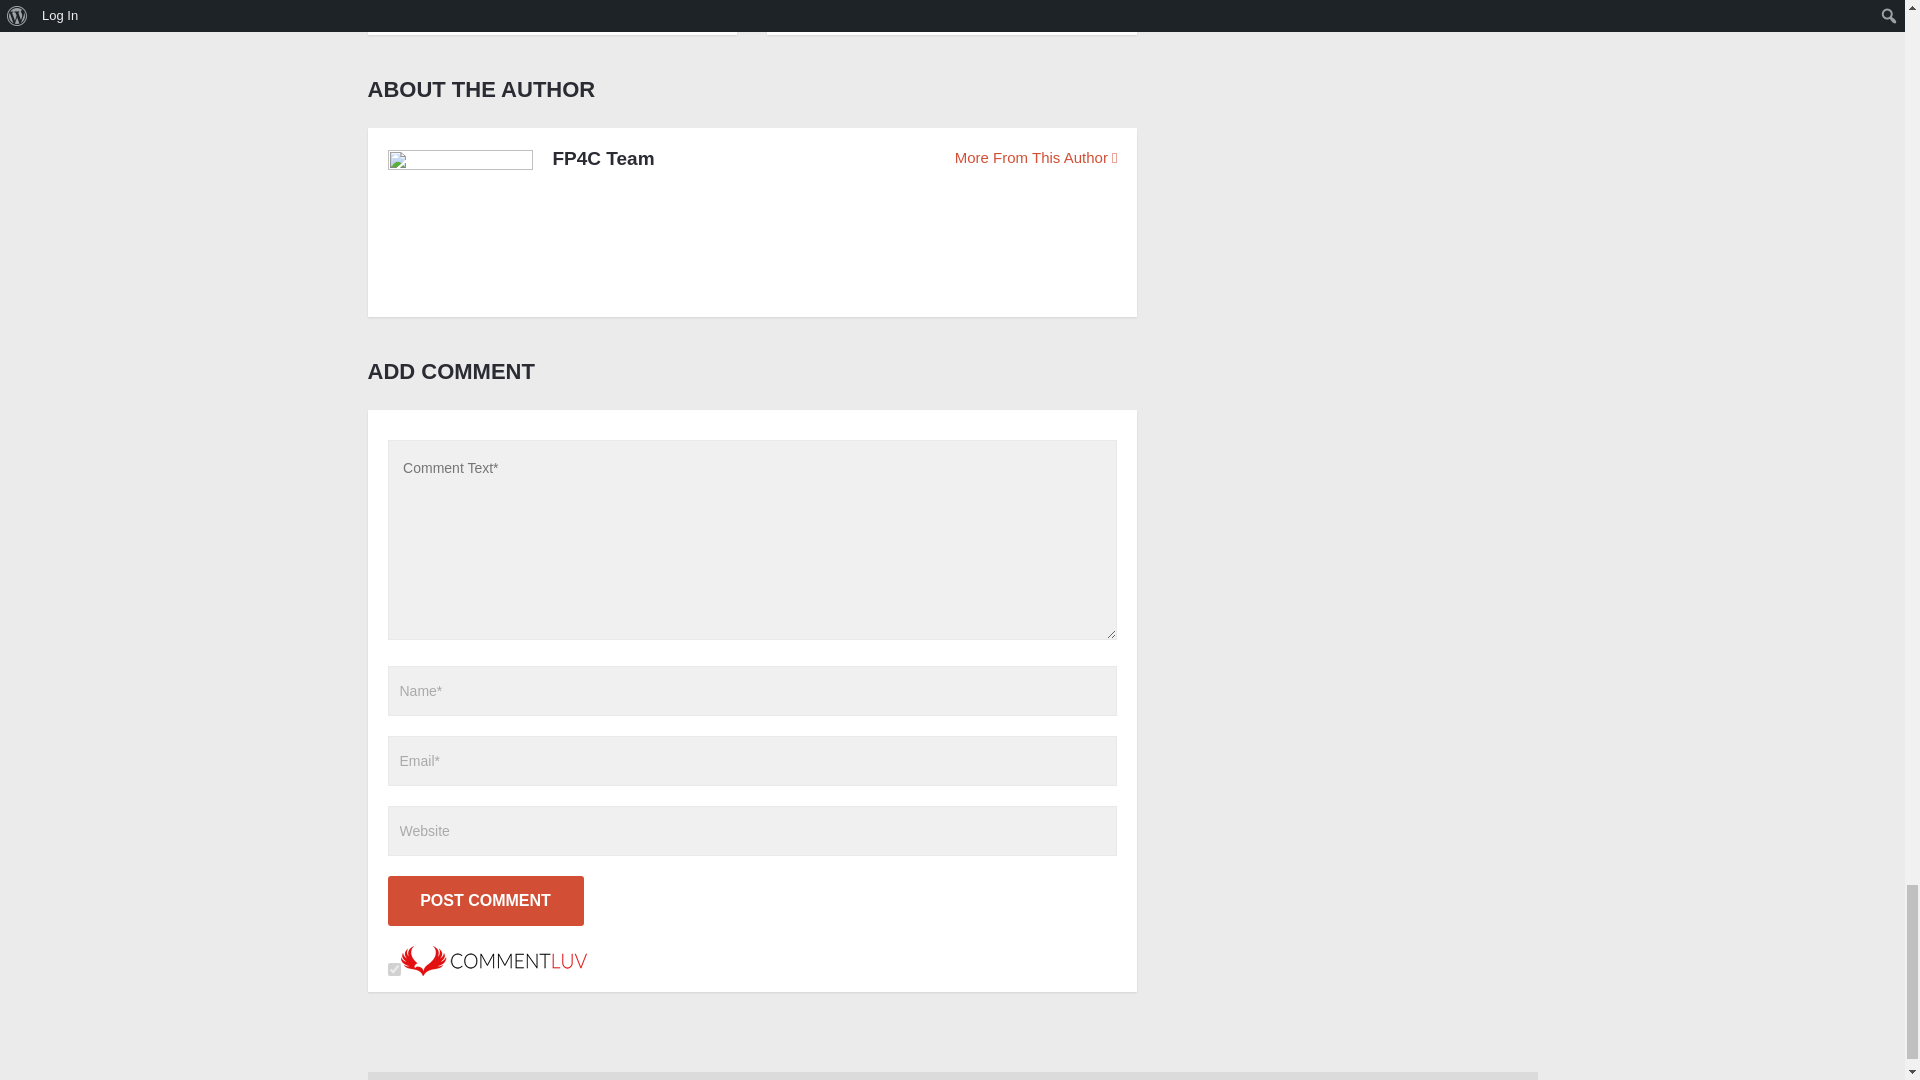 The height and width of the screenshot is (1080, 1920). I want to click on on, so click(394, 970).